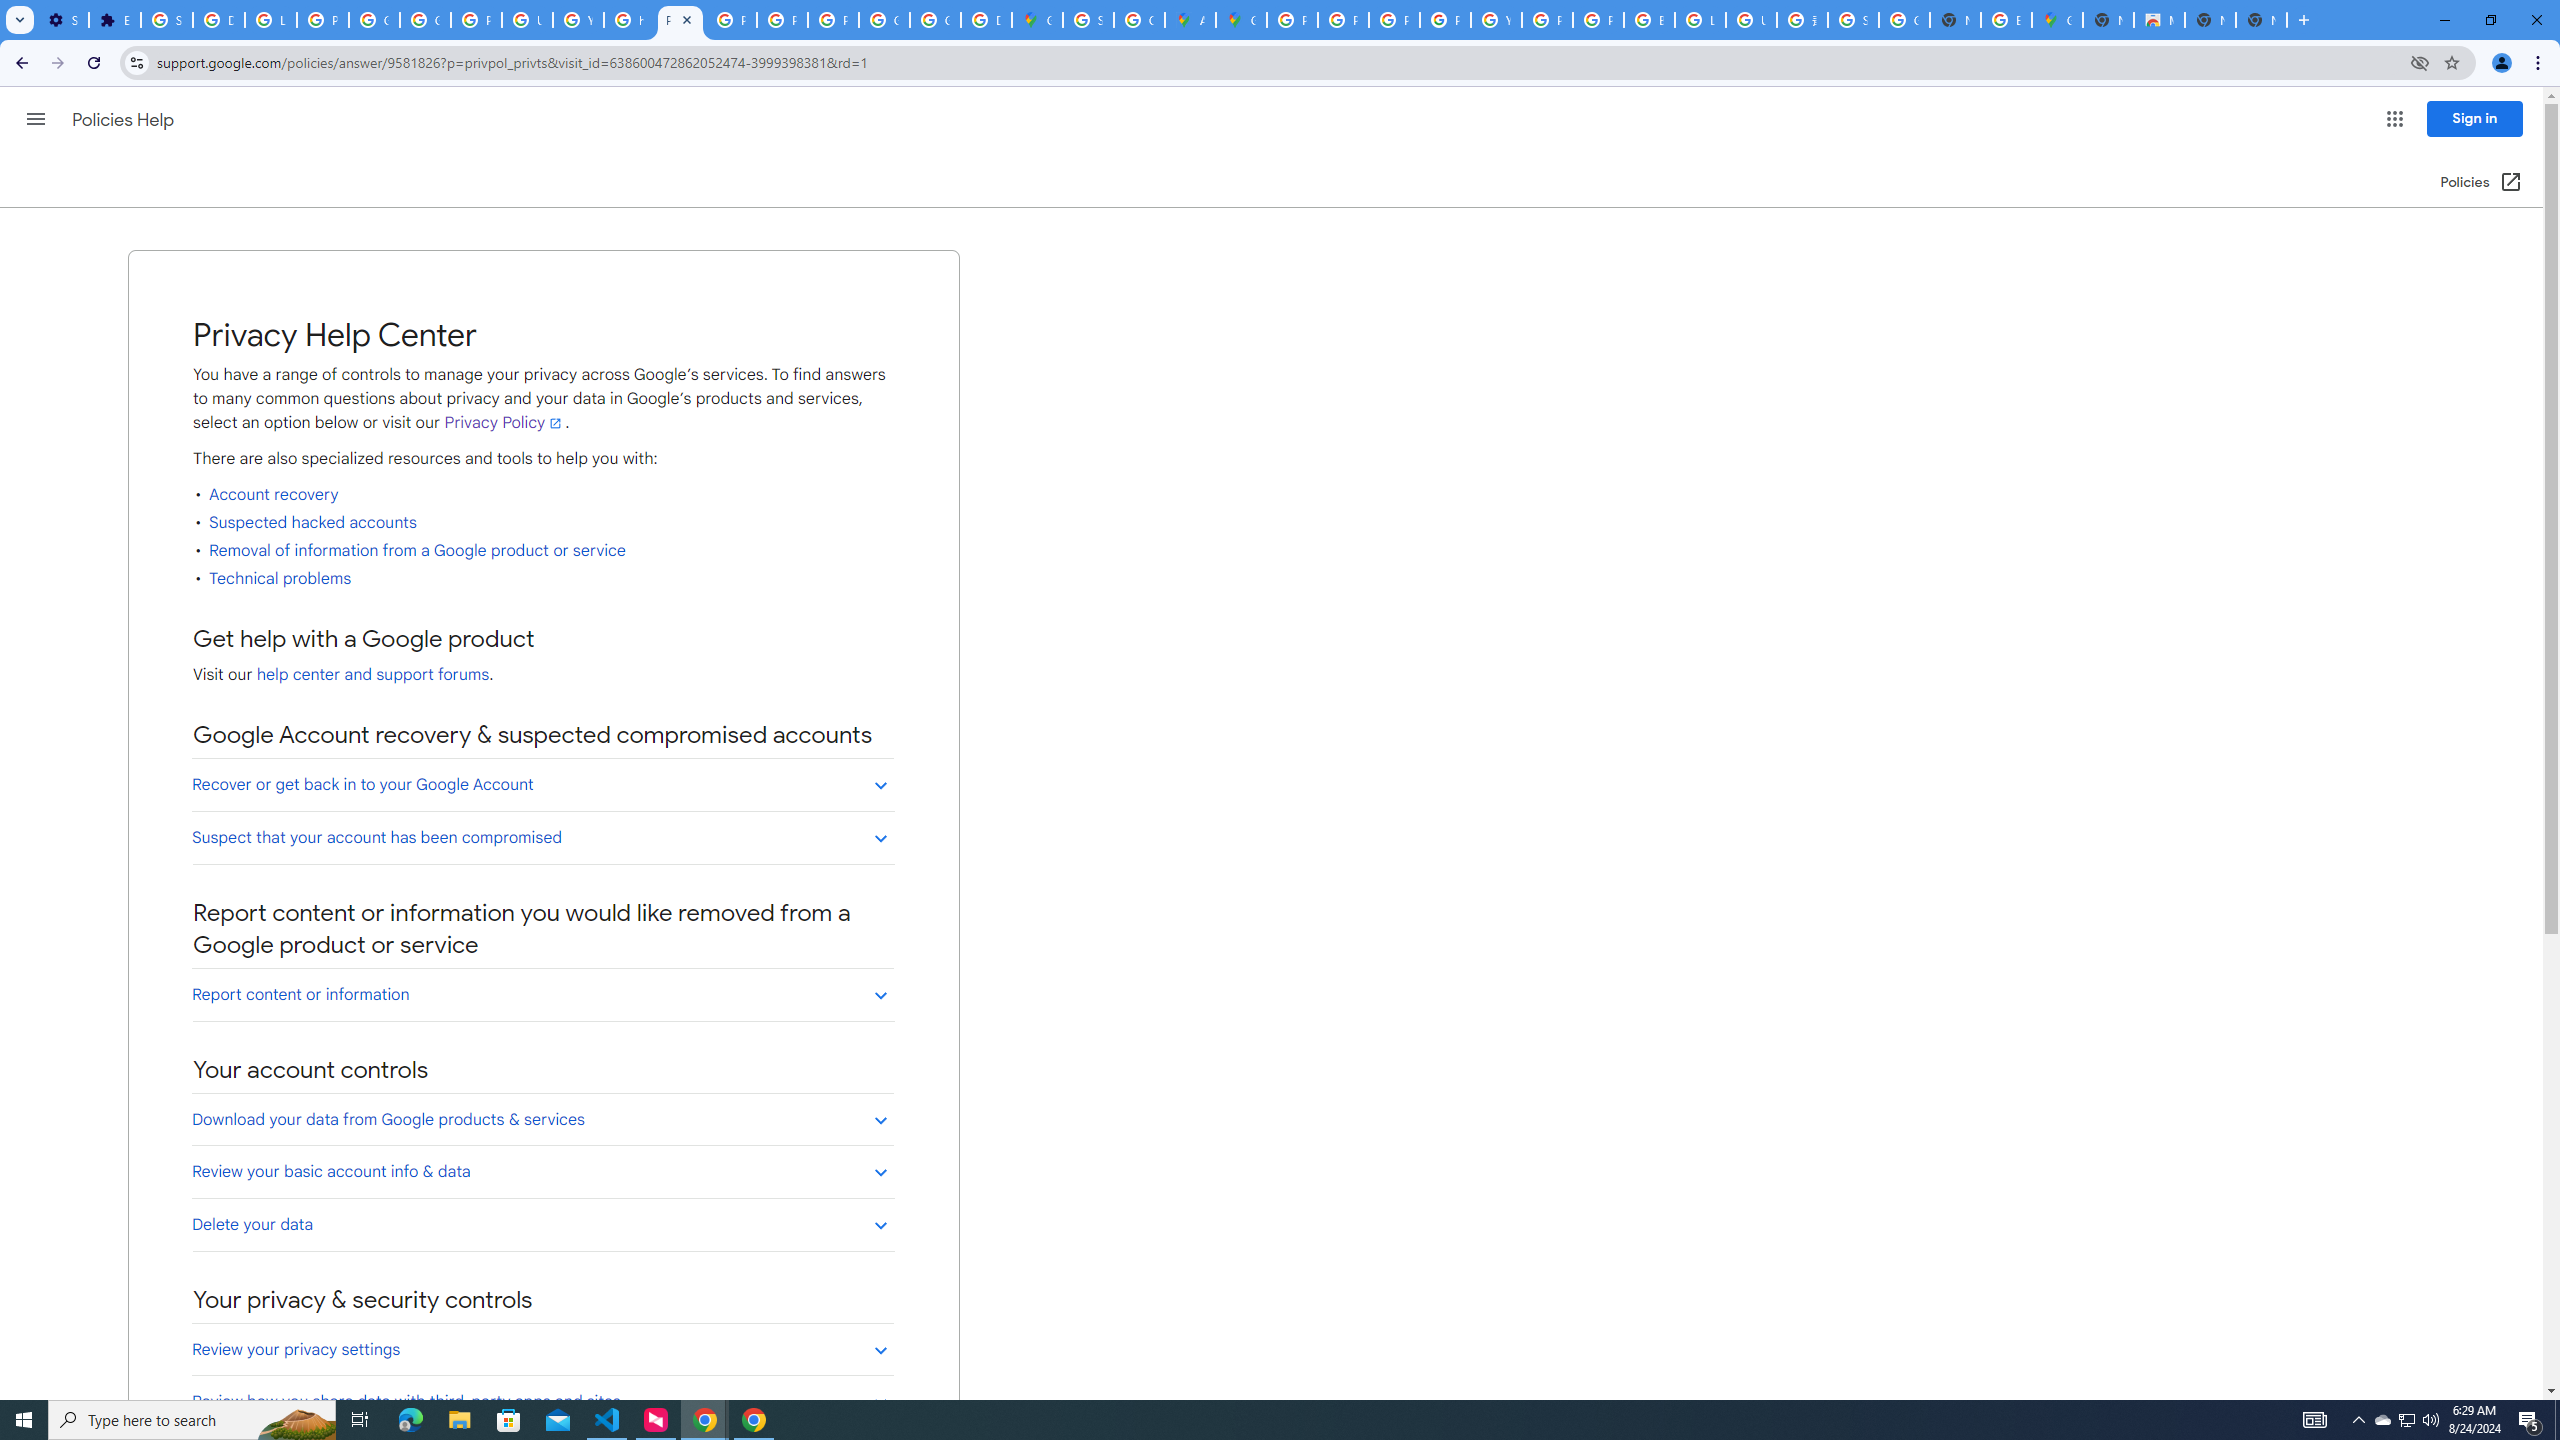 This screenshot has height=1440, width=2560. I want to click on Sign in - Google Accounts, so click(1854, 20).